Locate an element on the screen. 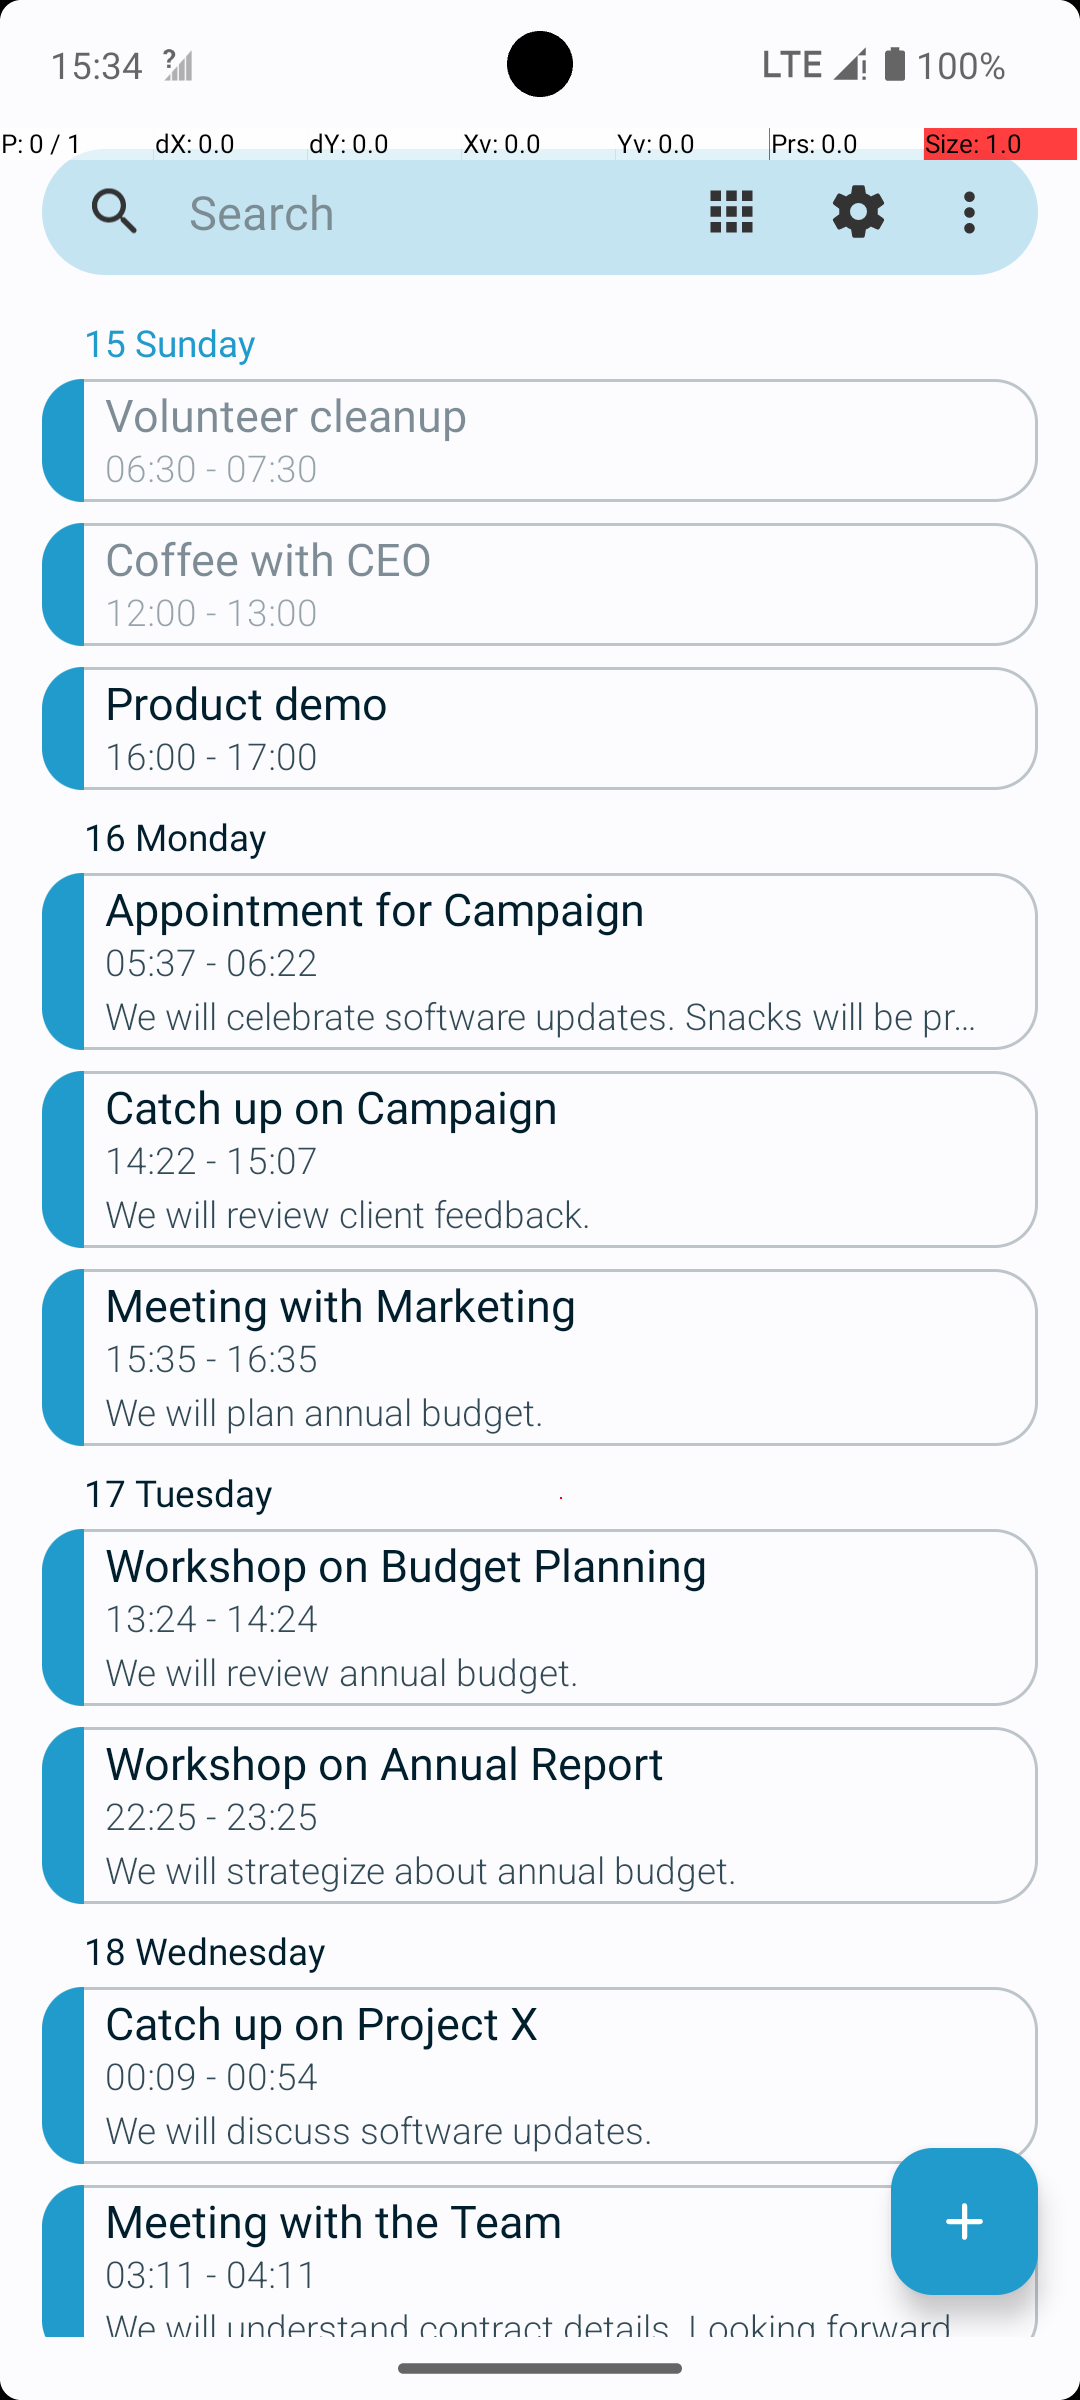 Image resolution: width=1080 pixels, height=2400 pixels. We will celebrate software updates. Snacks will be provided. is located at coordinates (572, 1023).